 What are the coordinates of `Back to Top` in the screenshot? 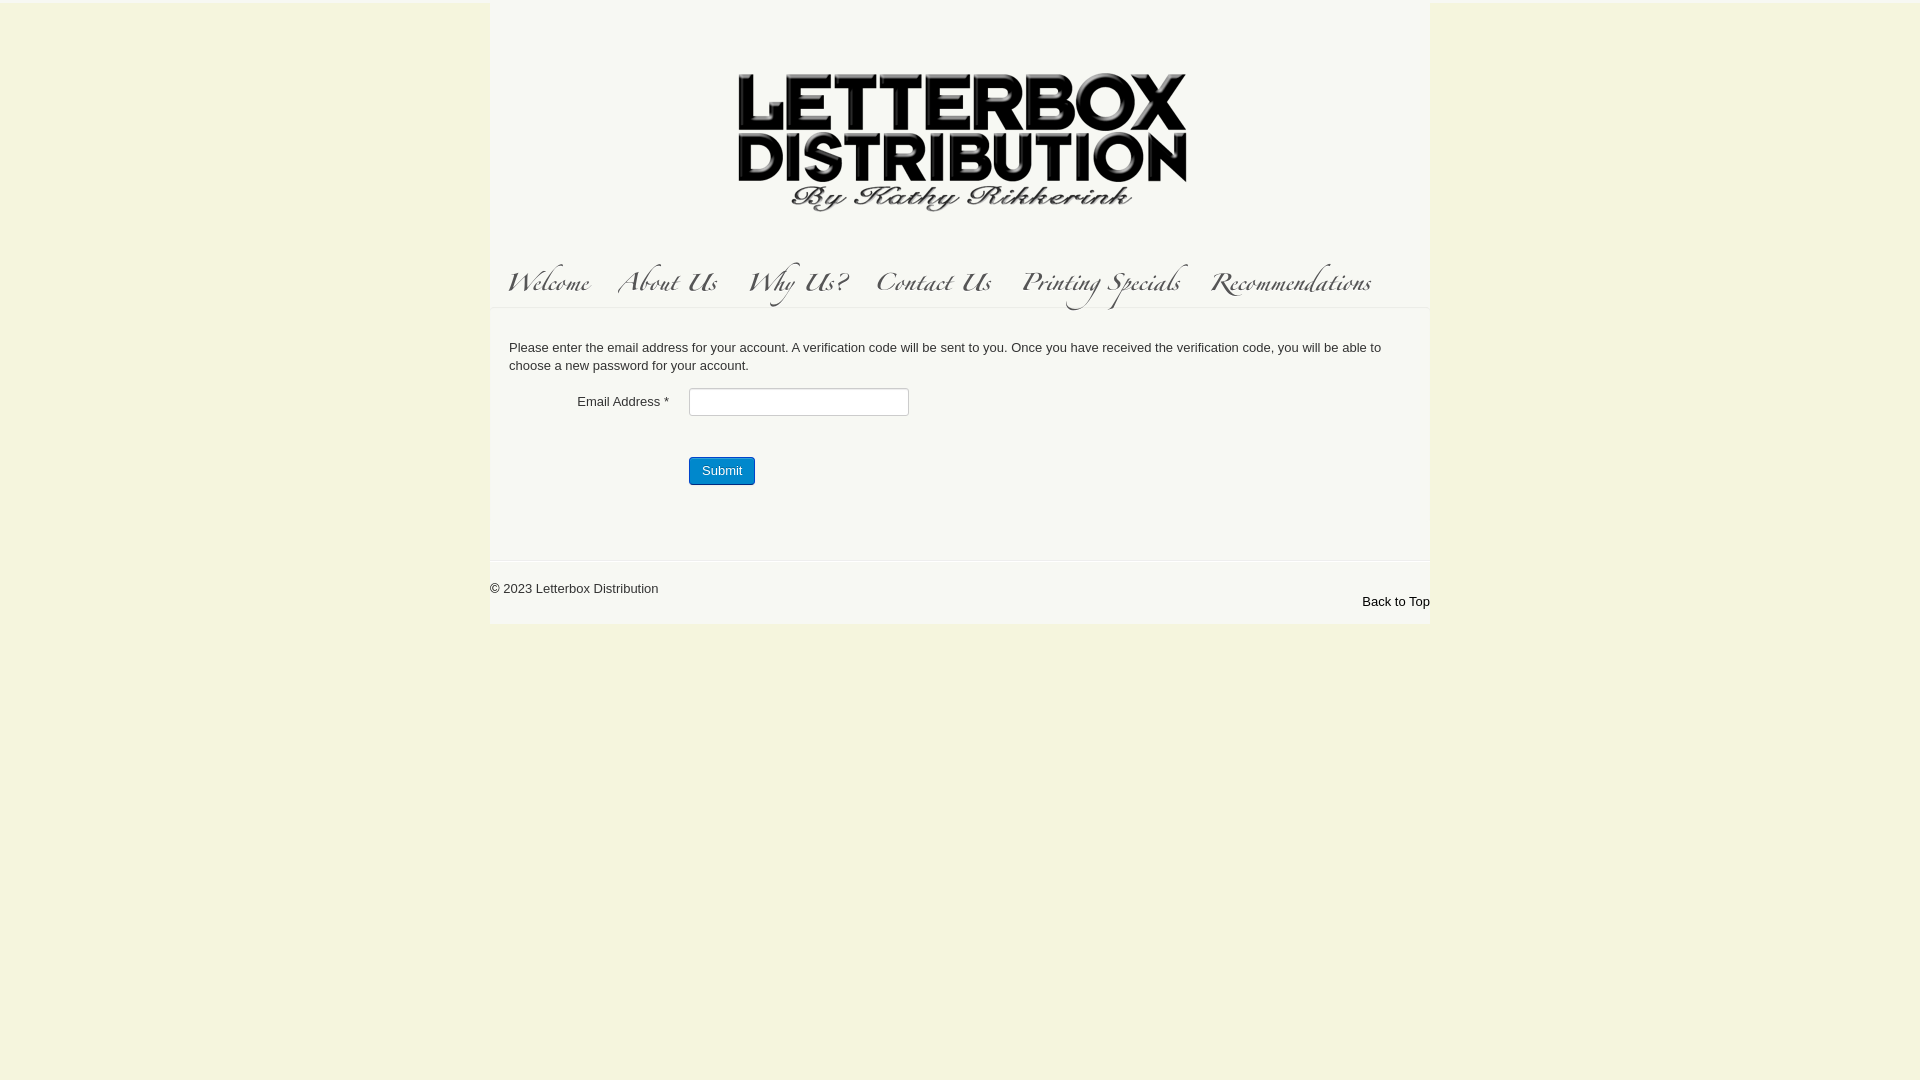 It's located at (1396, 602).